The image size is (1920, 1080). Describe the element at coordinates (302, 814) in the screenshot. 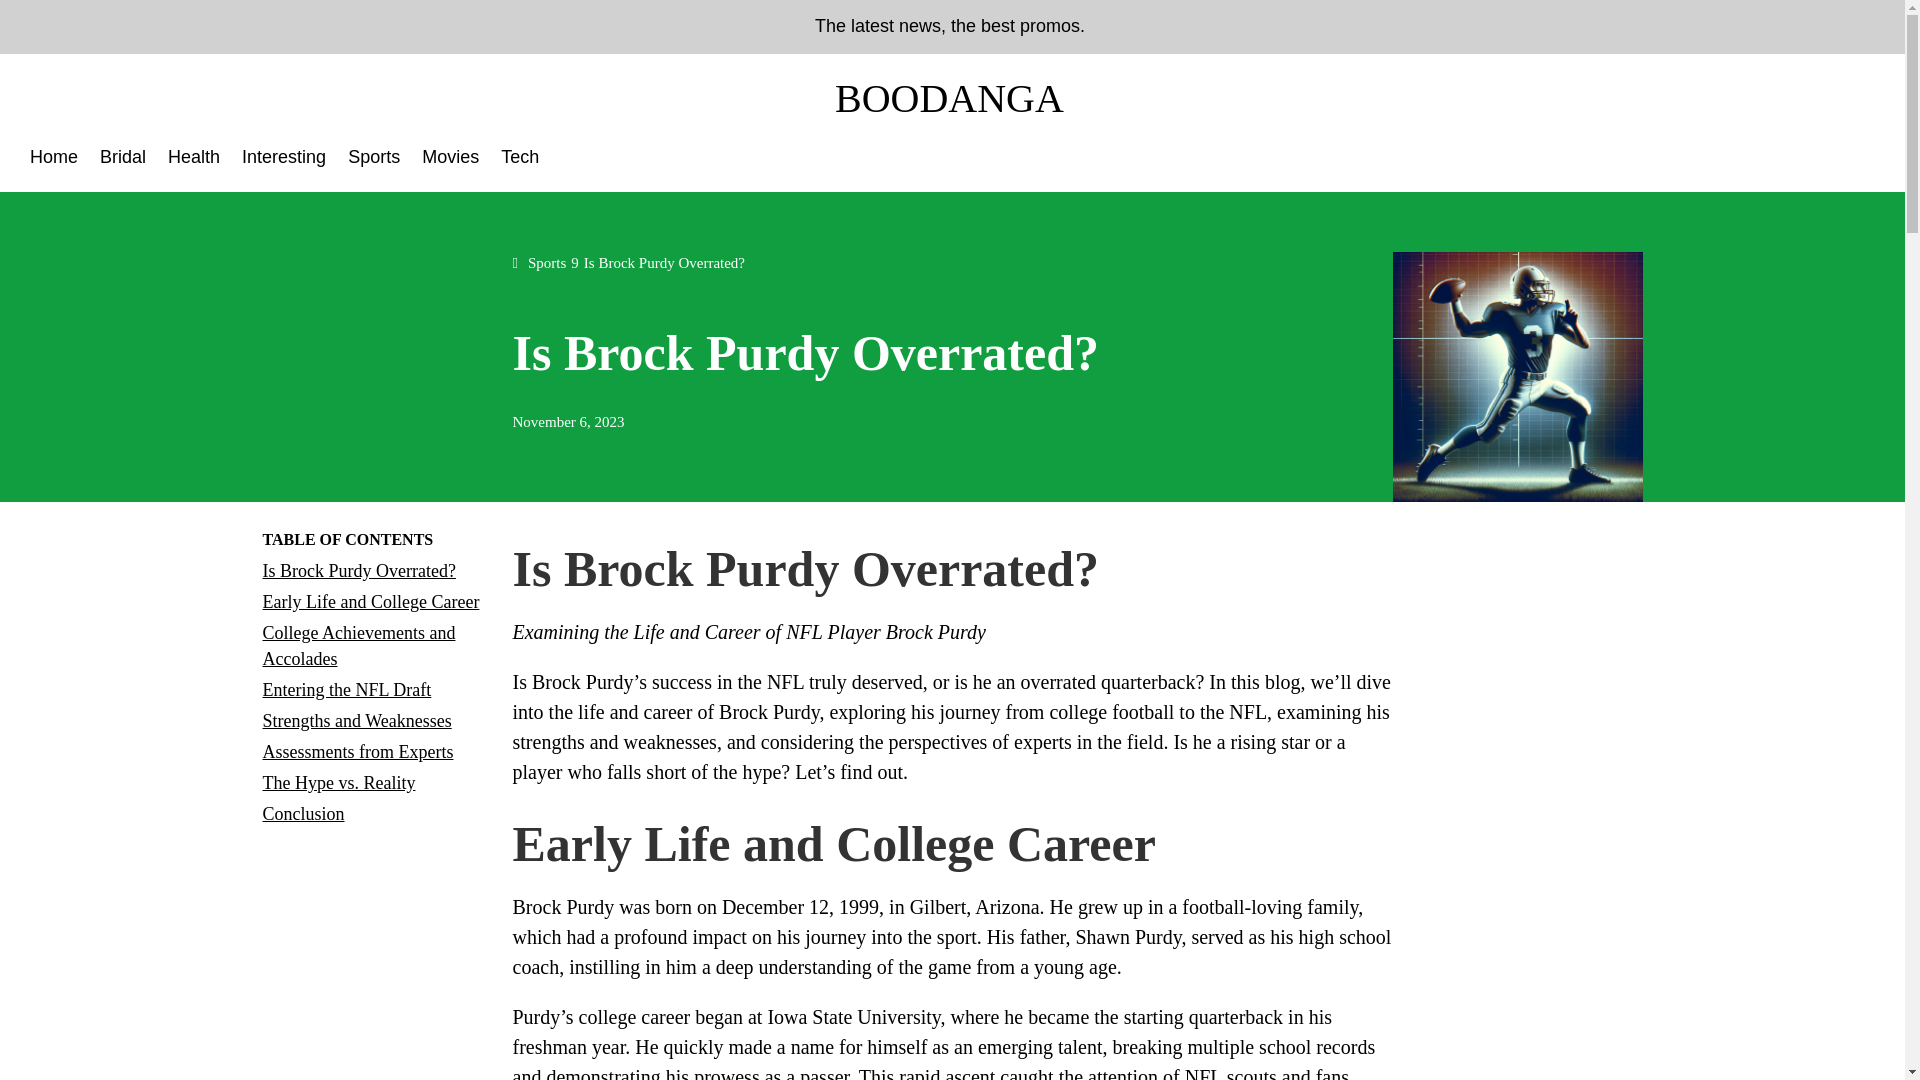

I see `Conclusion` at that location.